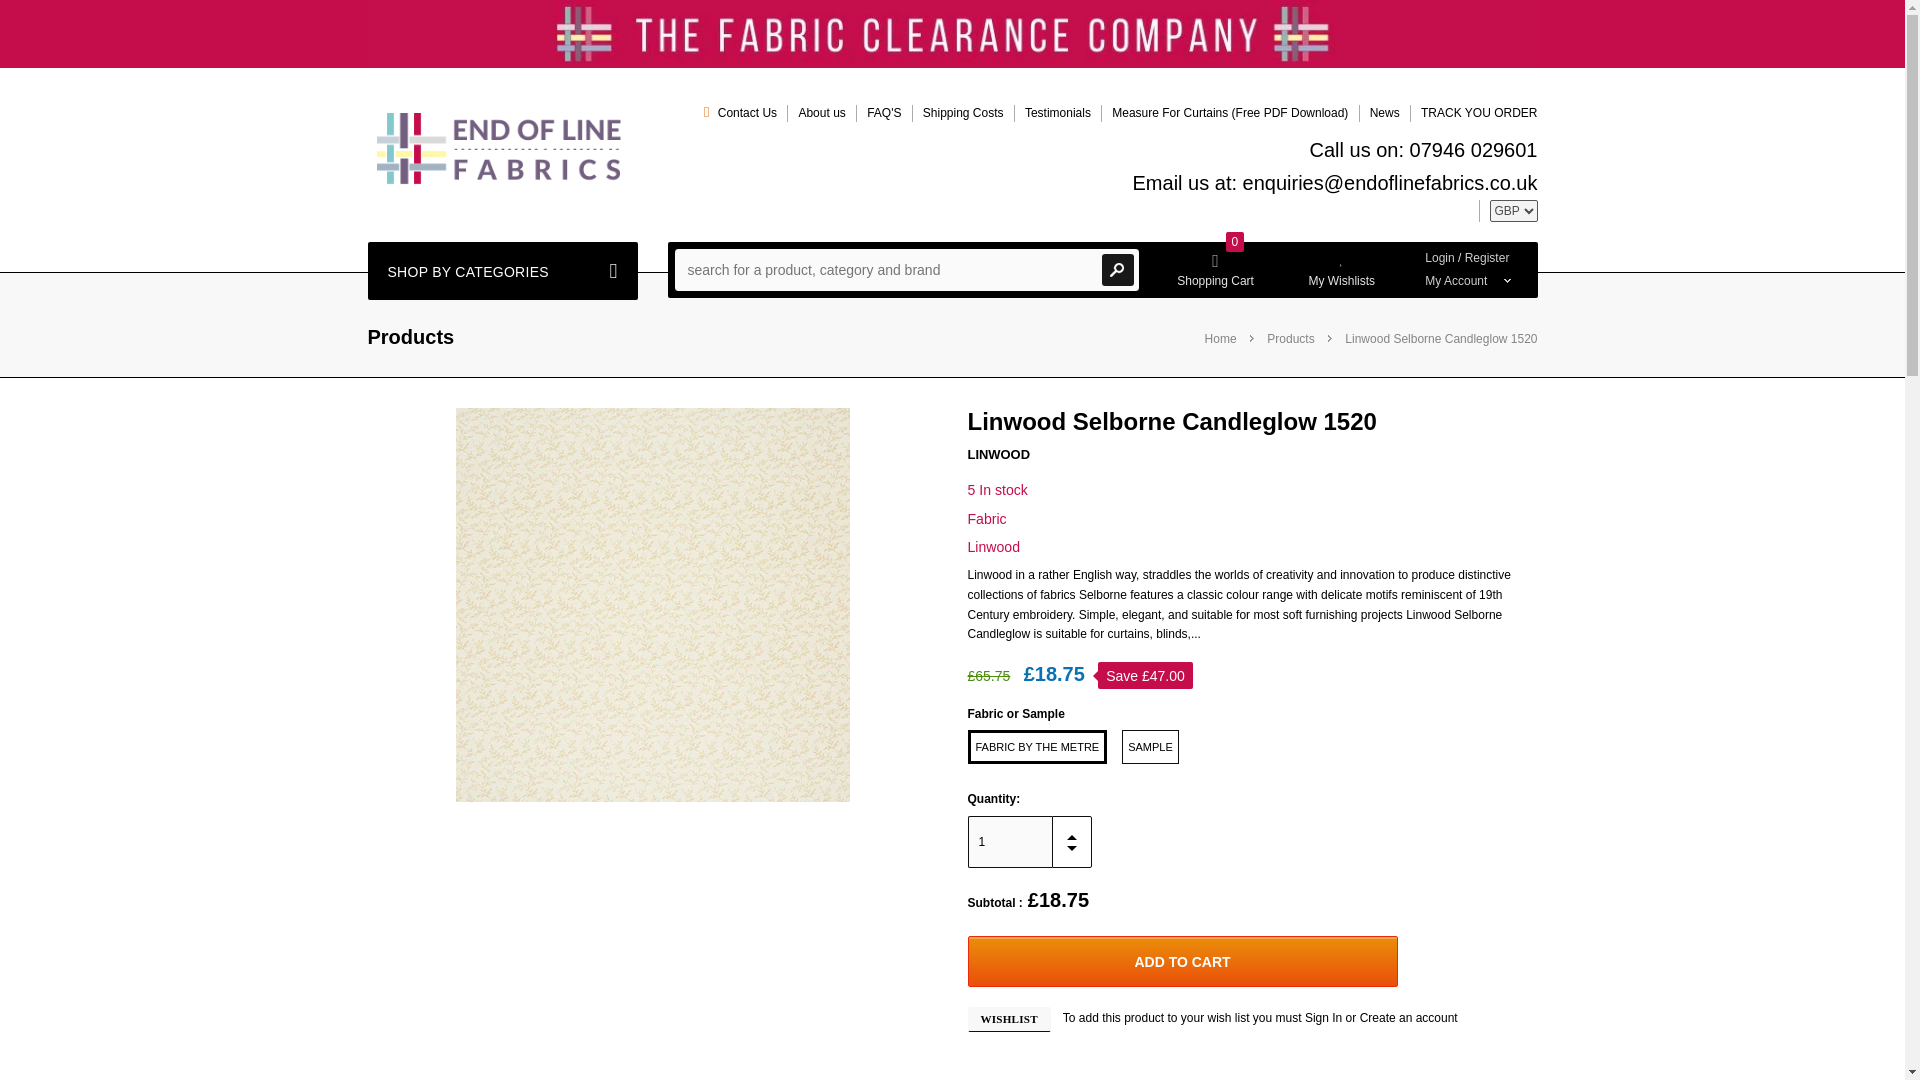 This screenshot has width=1920, height=1080. What do you see at coordinates (1010, 842) in the screenshot?
I see `1` at bounding box center [1010, 842].